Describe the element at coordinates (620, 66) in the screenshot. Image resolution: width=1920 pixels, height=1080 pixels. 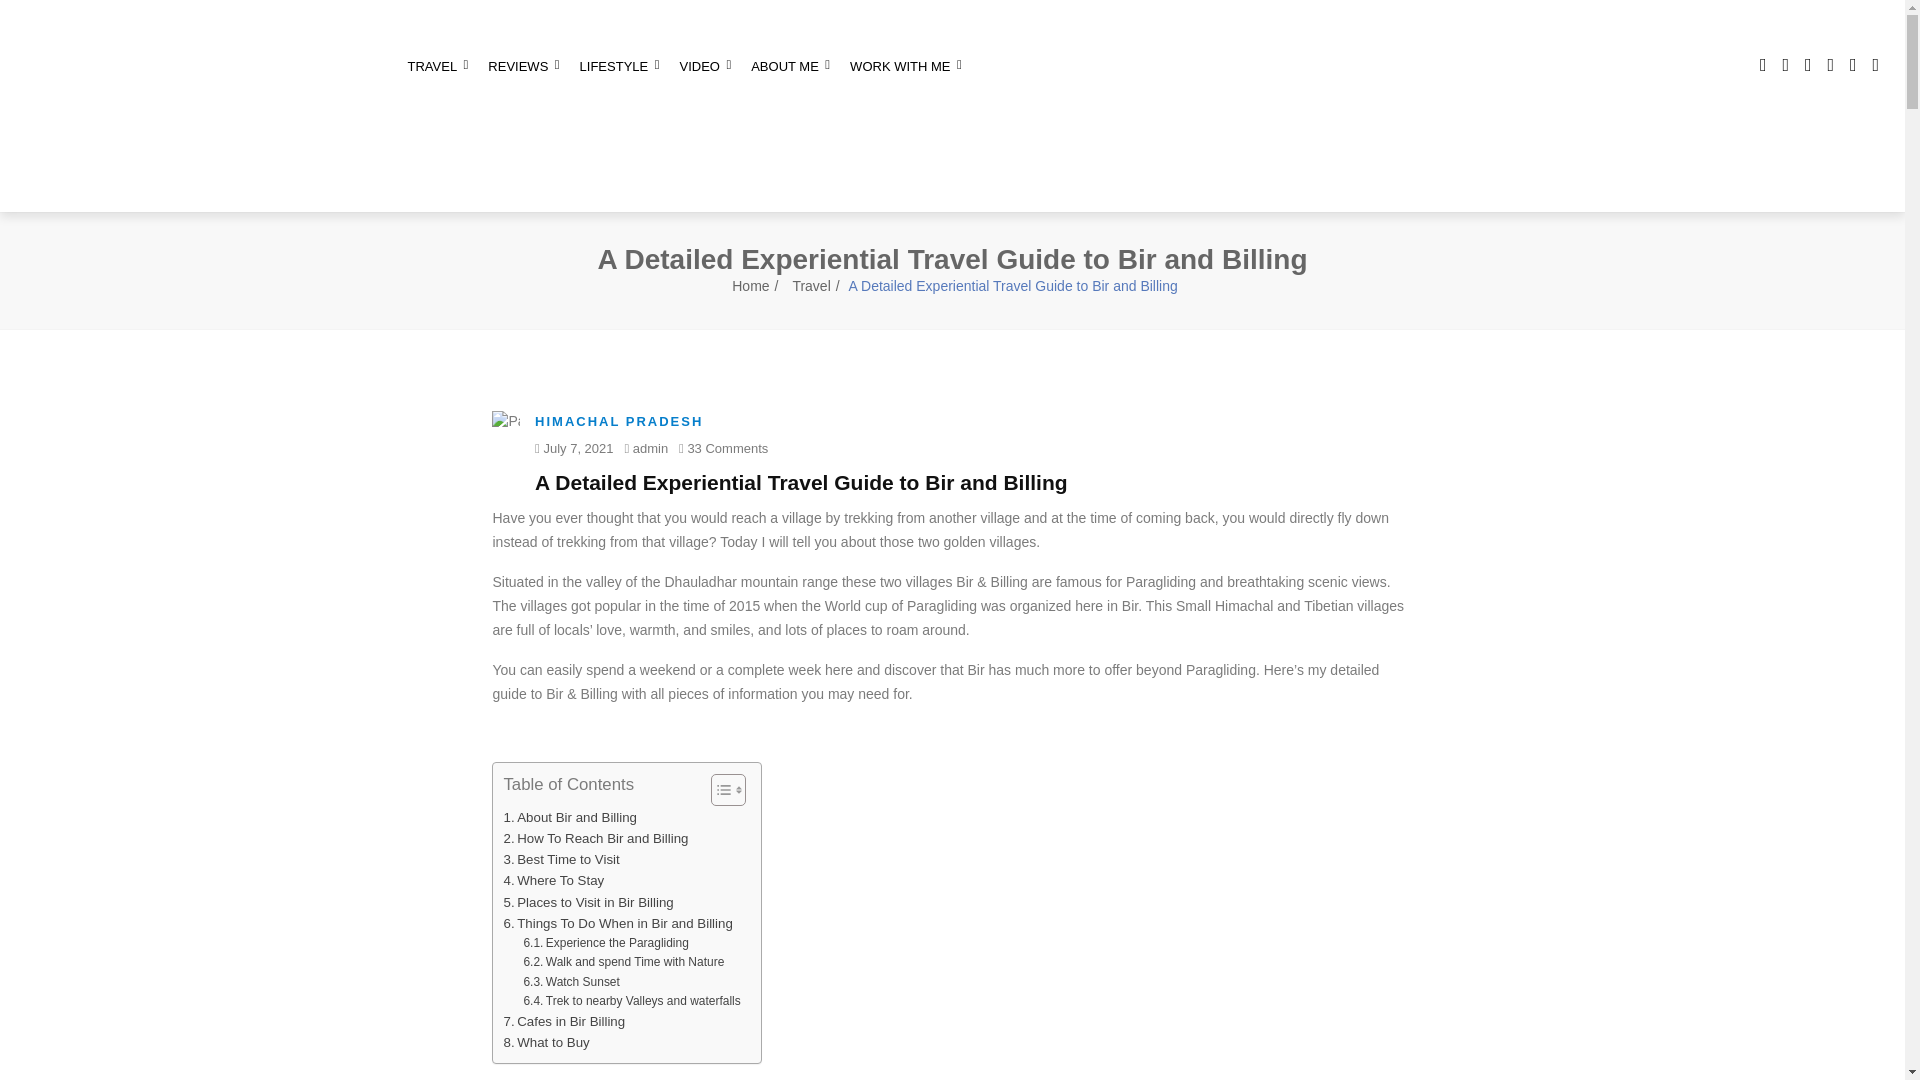
I see `LIFESTYLE` at that location.